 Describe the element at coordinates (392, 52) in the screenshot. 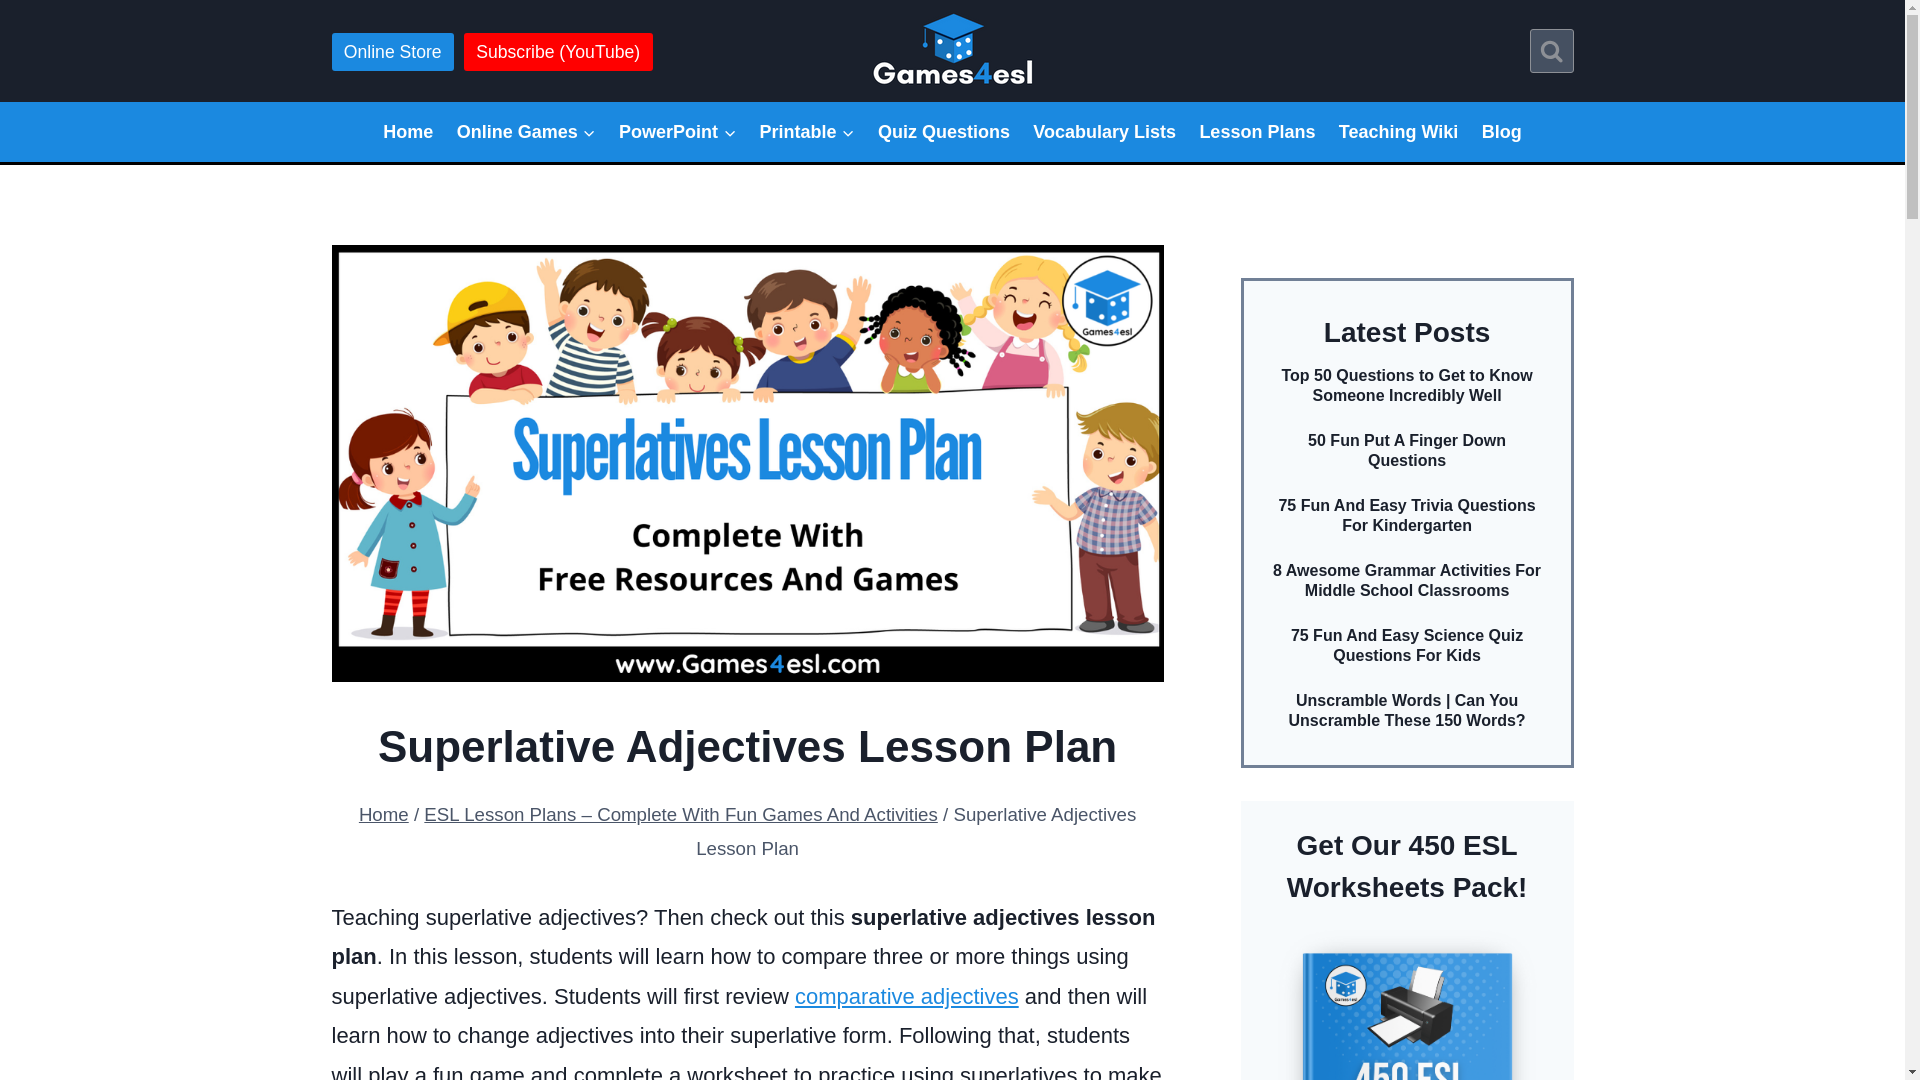

I see `Online Store` at that location.